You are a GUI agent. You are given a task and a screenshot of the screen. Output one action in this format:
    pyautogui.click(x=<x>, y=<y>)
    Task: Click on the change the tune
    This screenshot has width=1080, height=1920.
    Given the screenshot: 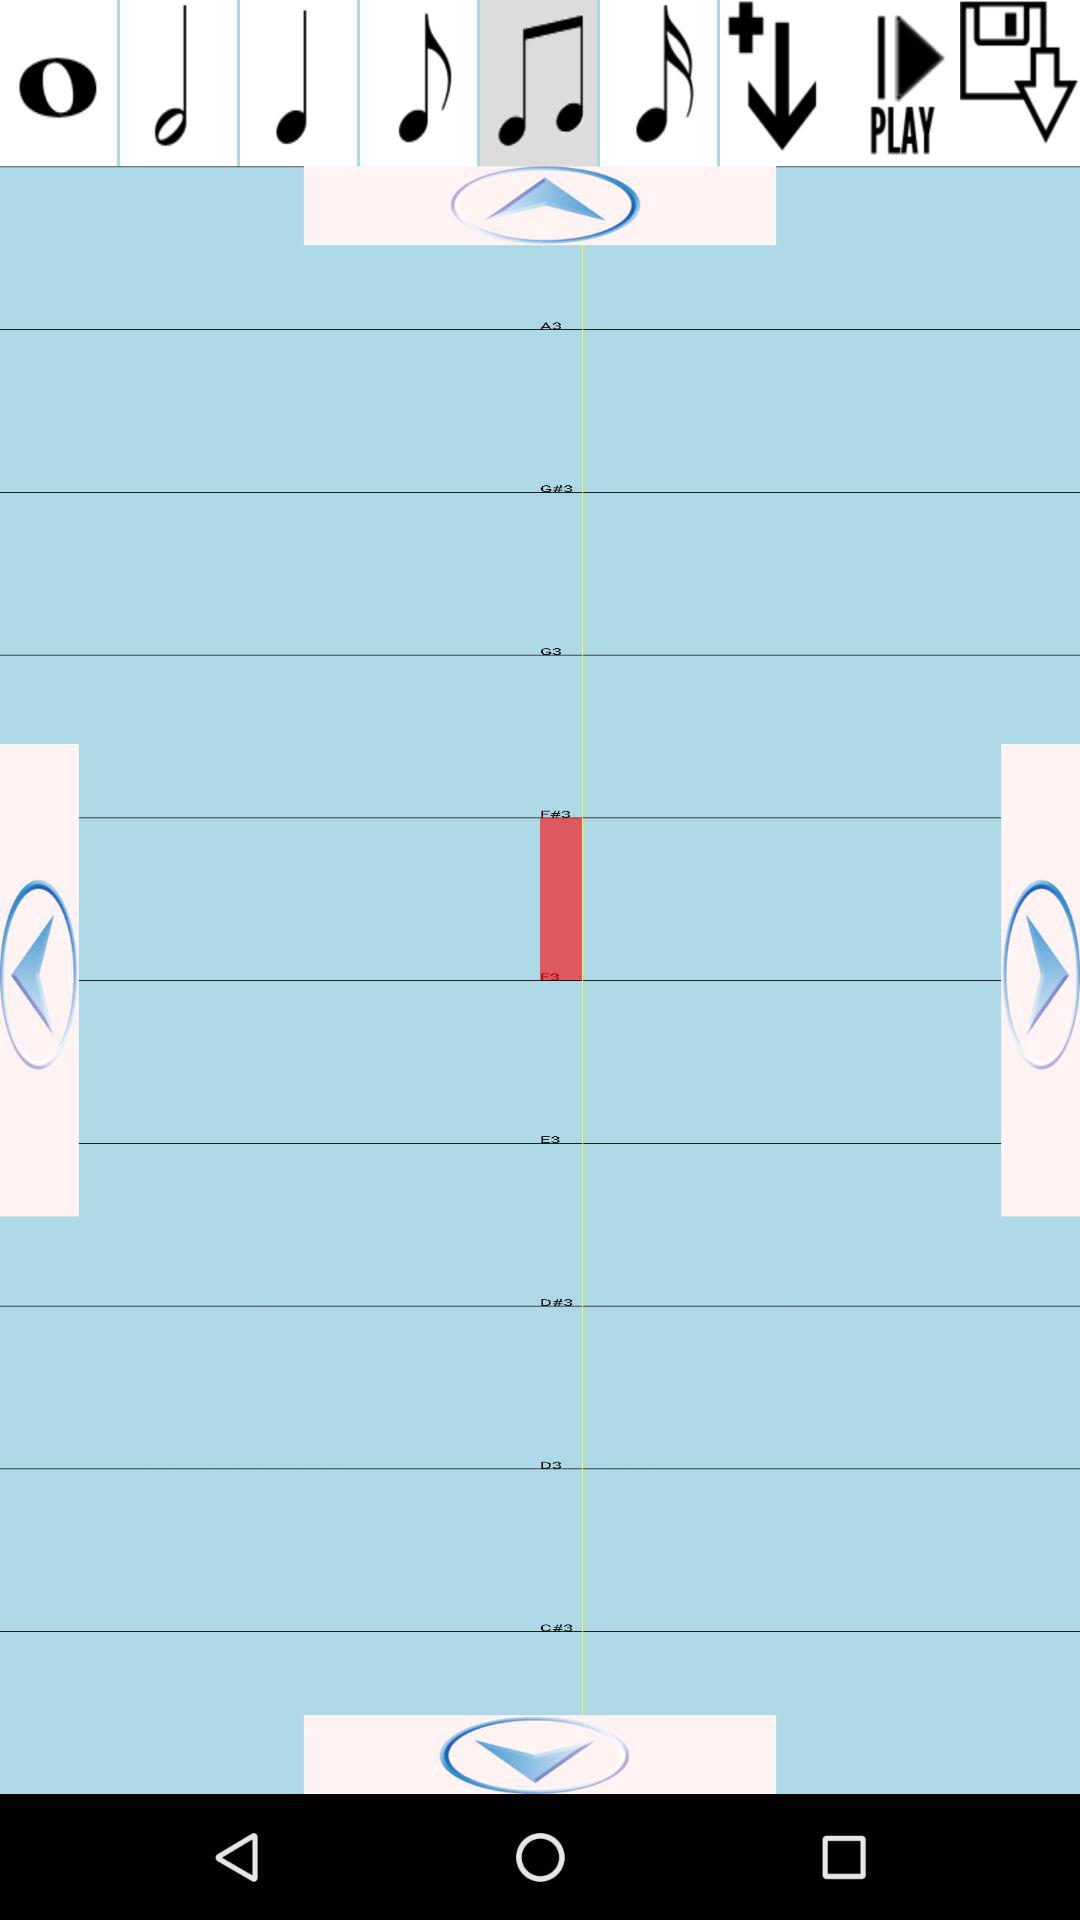 What is the action you would take?
    pyautogui.click(x=658, y=83)
    